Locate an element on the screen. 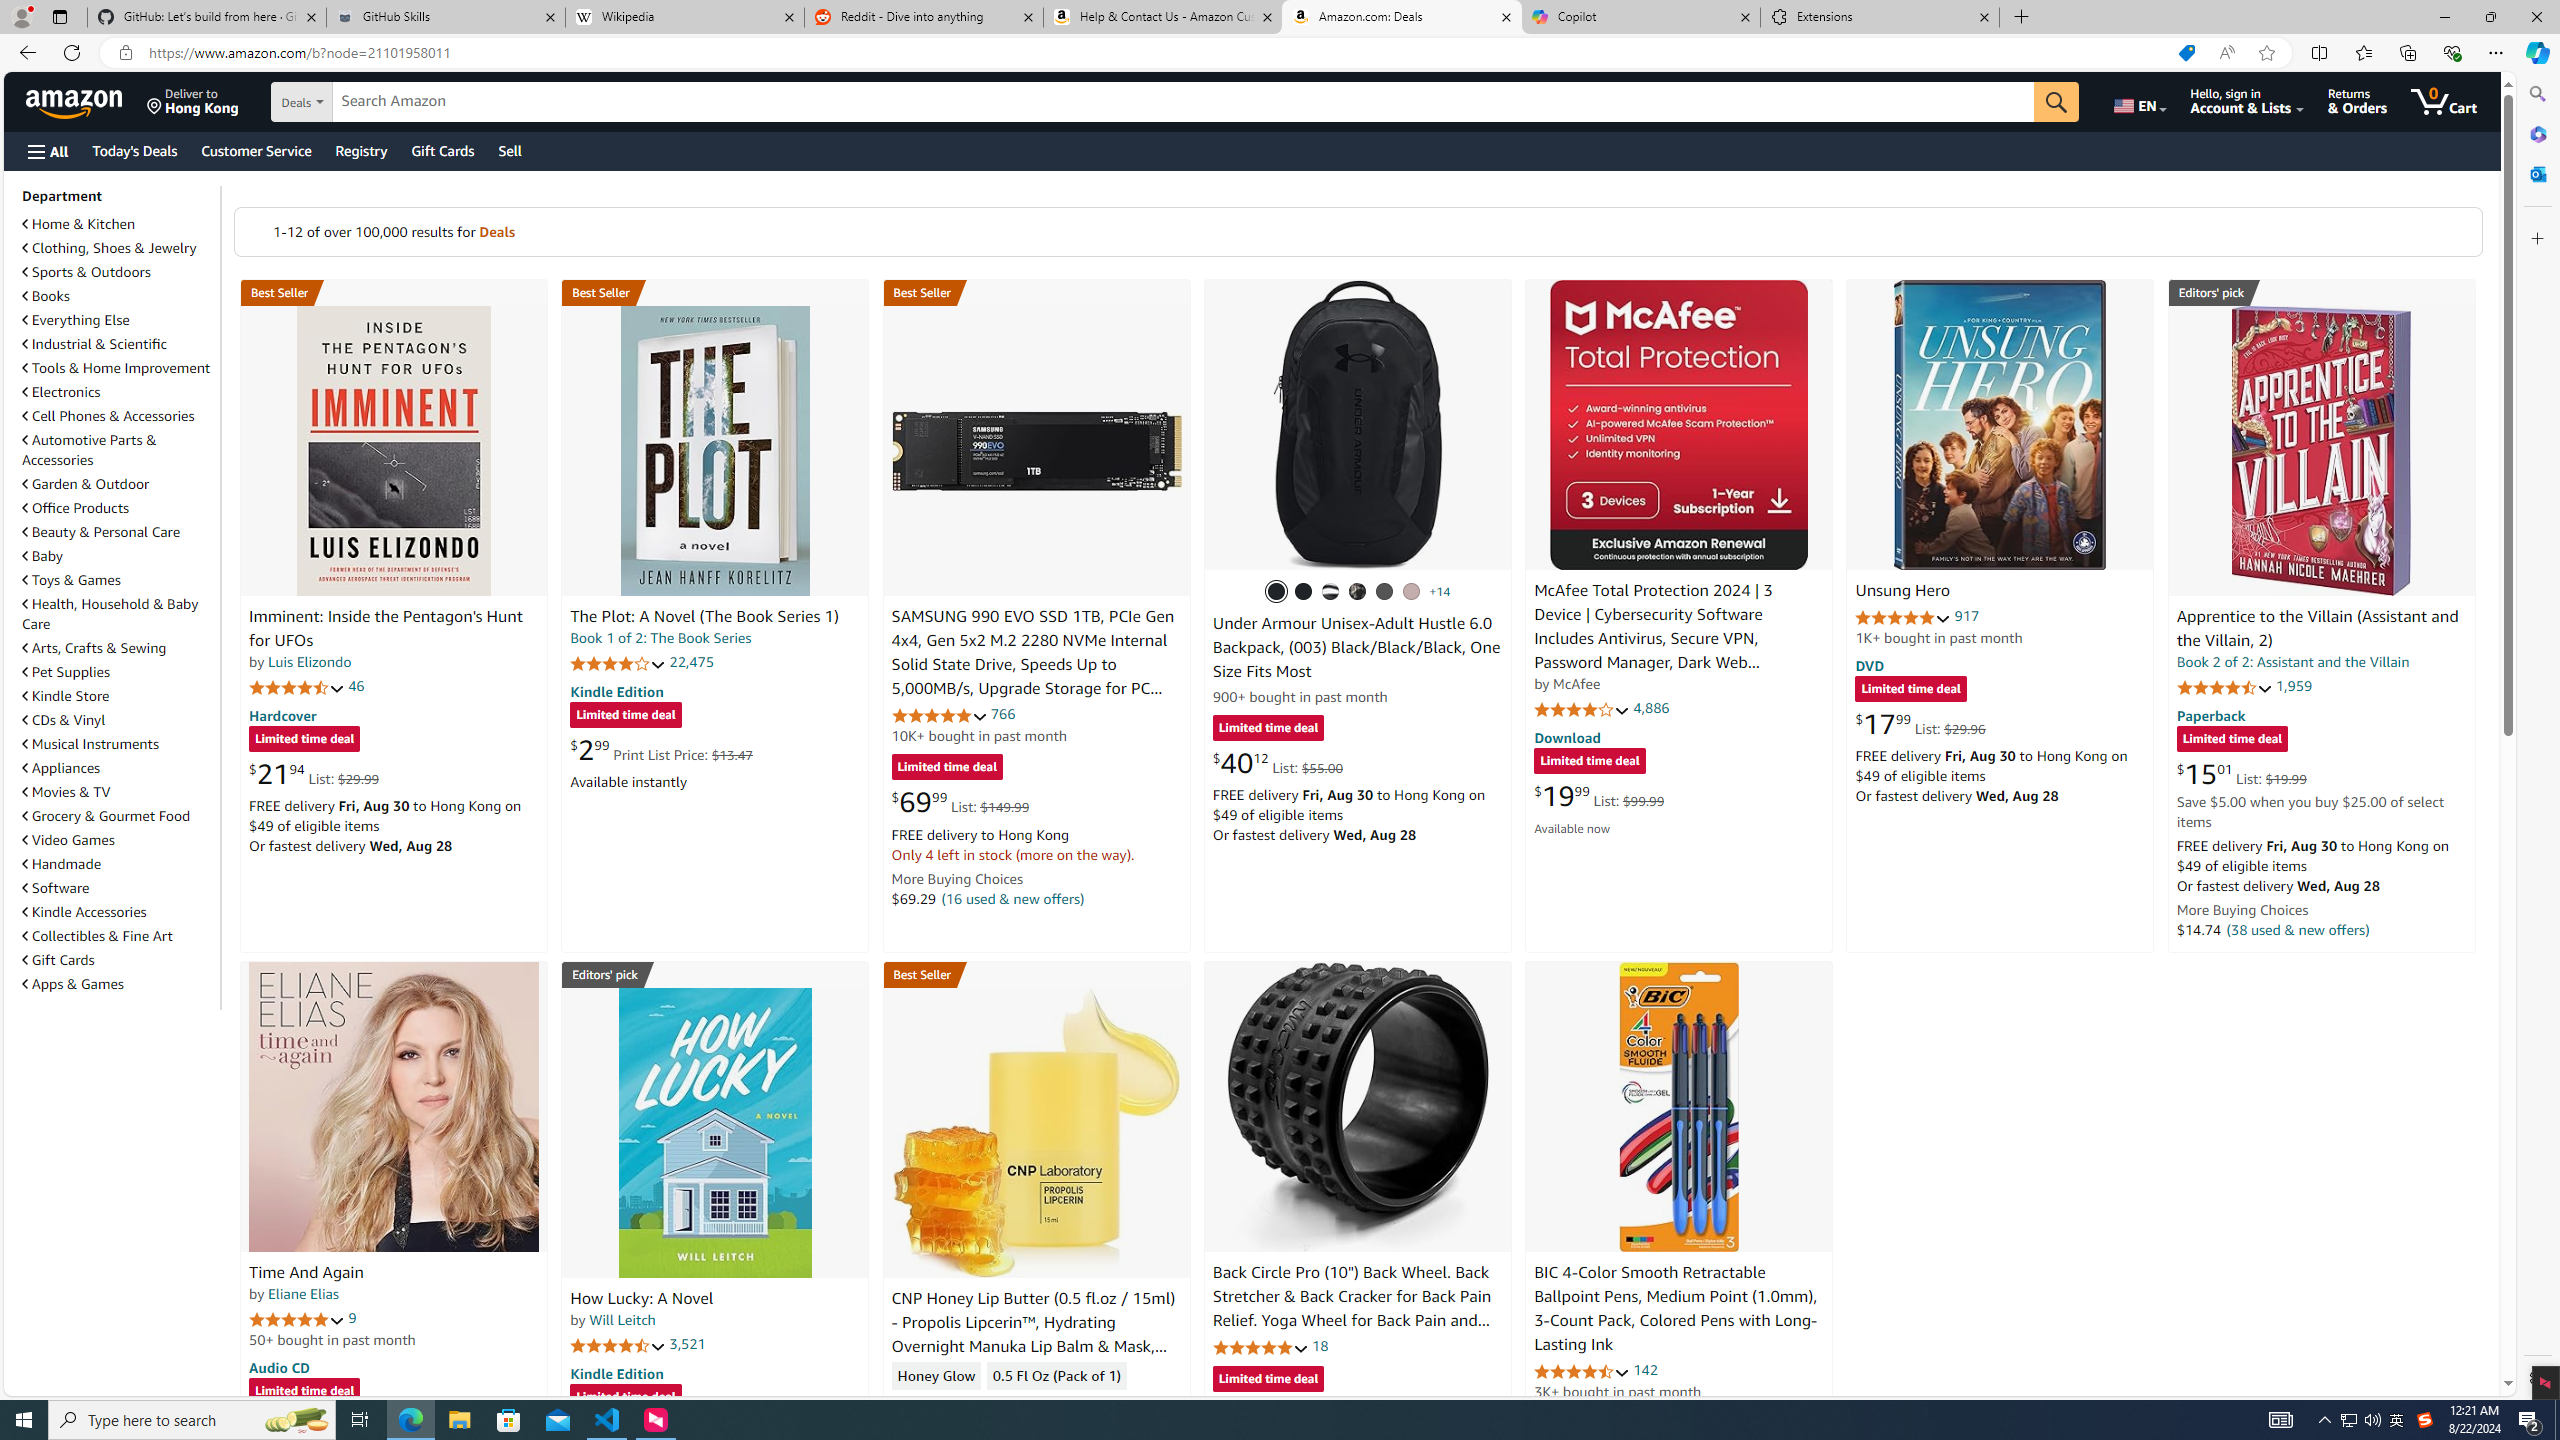 This screenshot has height=1440, width=2560. Close Outlook pane is located at coordinates (2536, 173).